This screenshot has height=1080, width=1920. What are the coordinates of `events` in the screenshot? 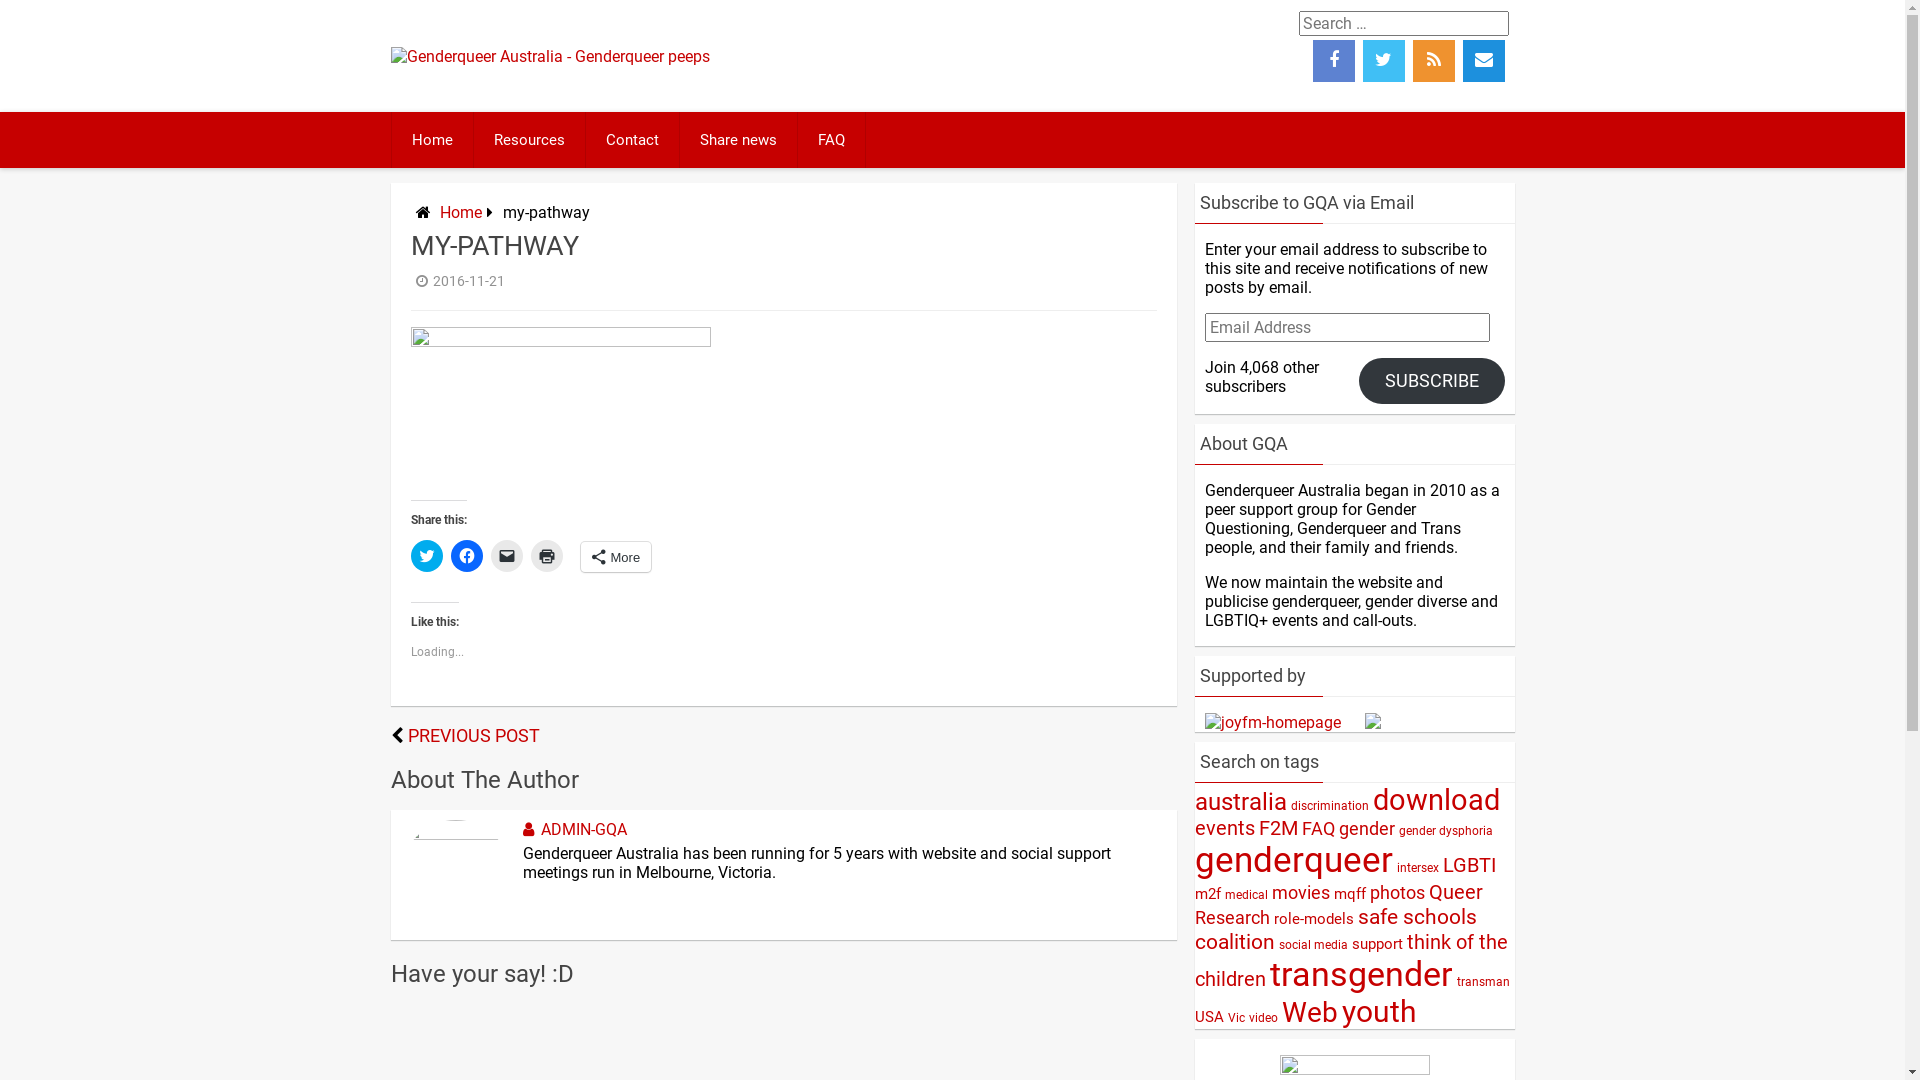 It's located at (1224, 828).